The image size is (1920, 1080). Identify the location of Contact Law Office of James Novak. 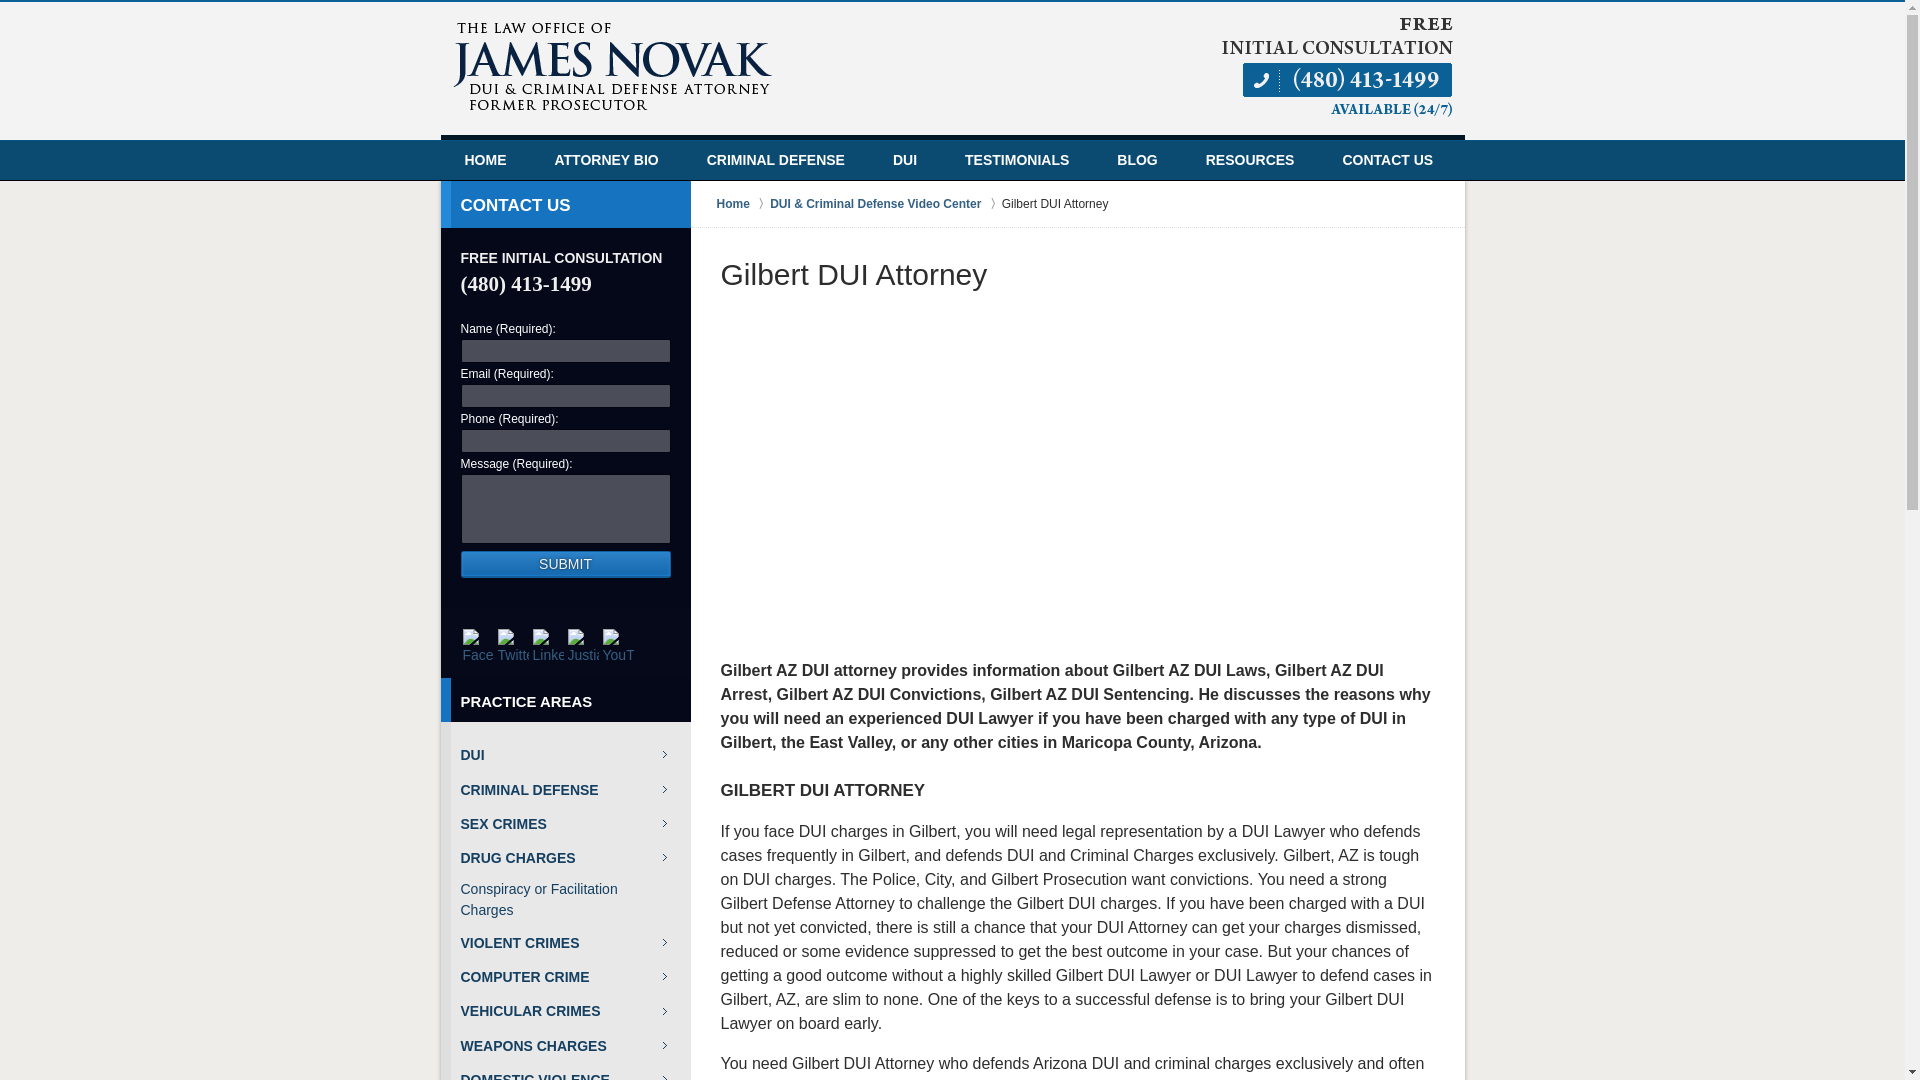
(1336, 66).